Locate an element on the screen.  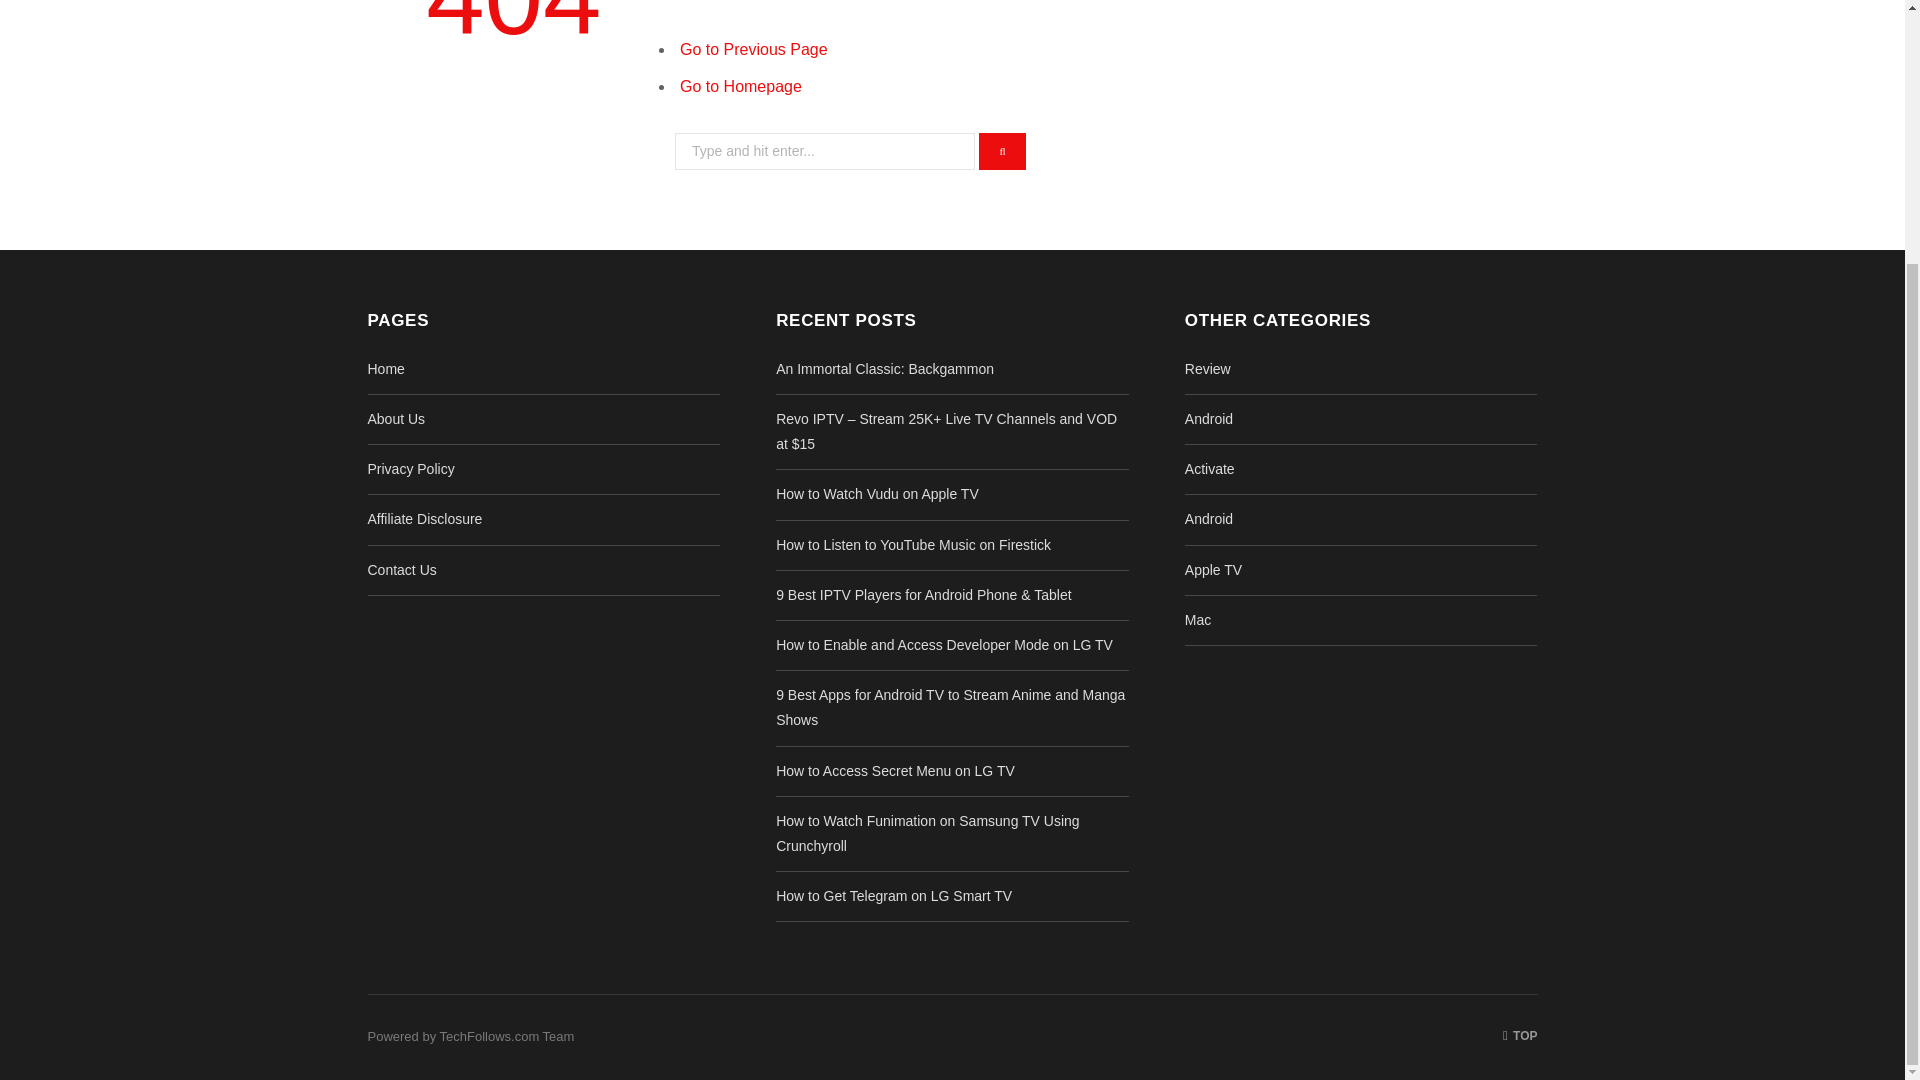
Activate is located at coordinates (1209, 469).